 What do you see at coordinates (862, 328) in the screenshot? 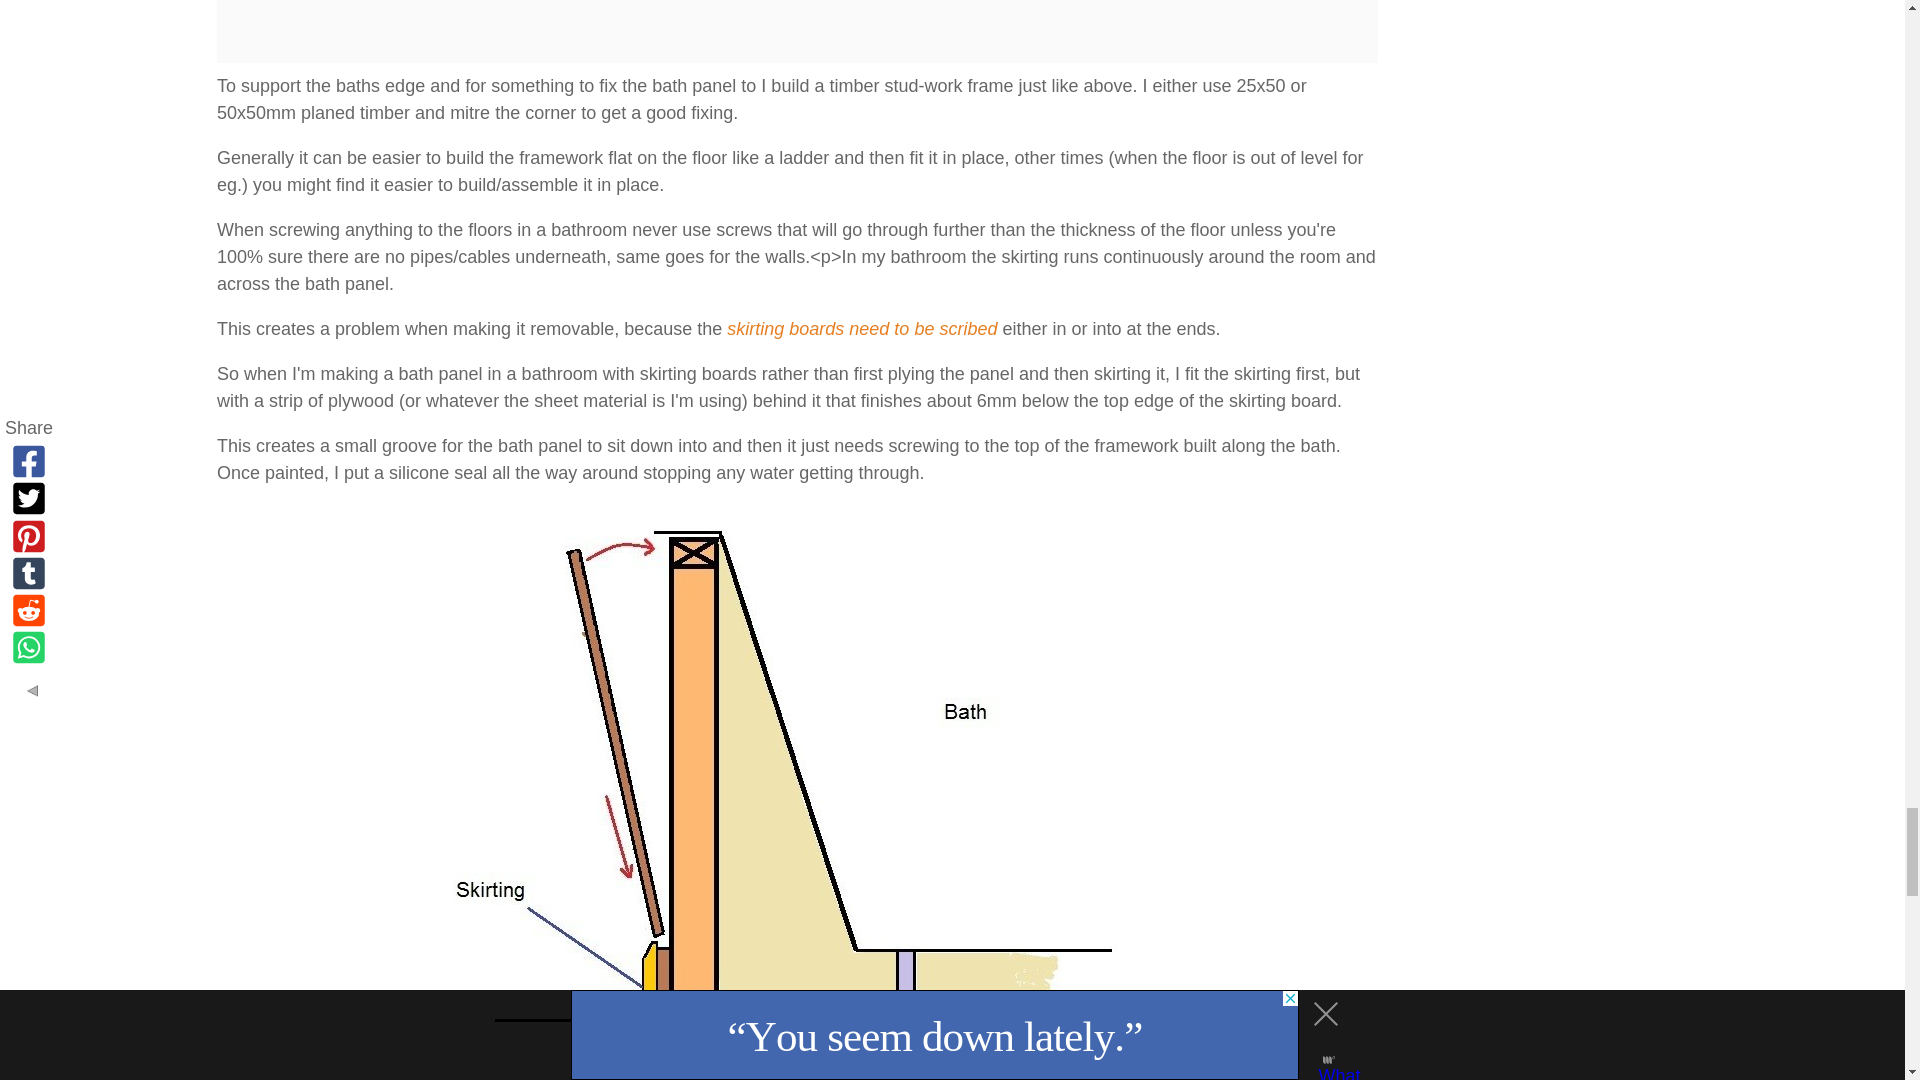
I see `skirting boards need to be scribed` at bounding box center [862, 328].